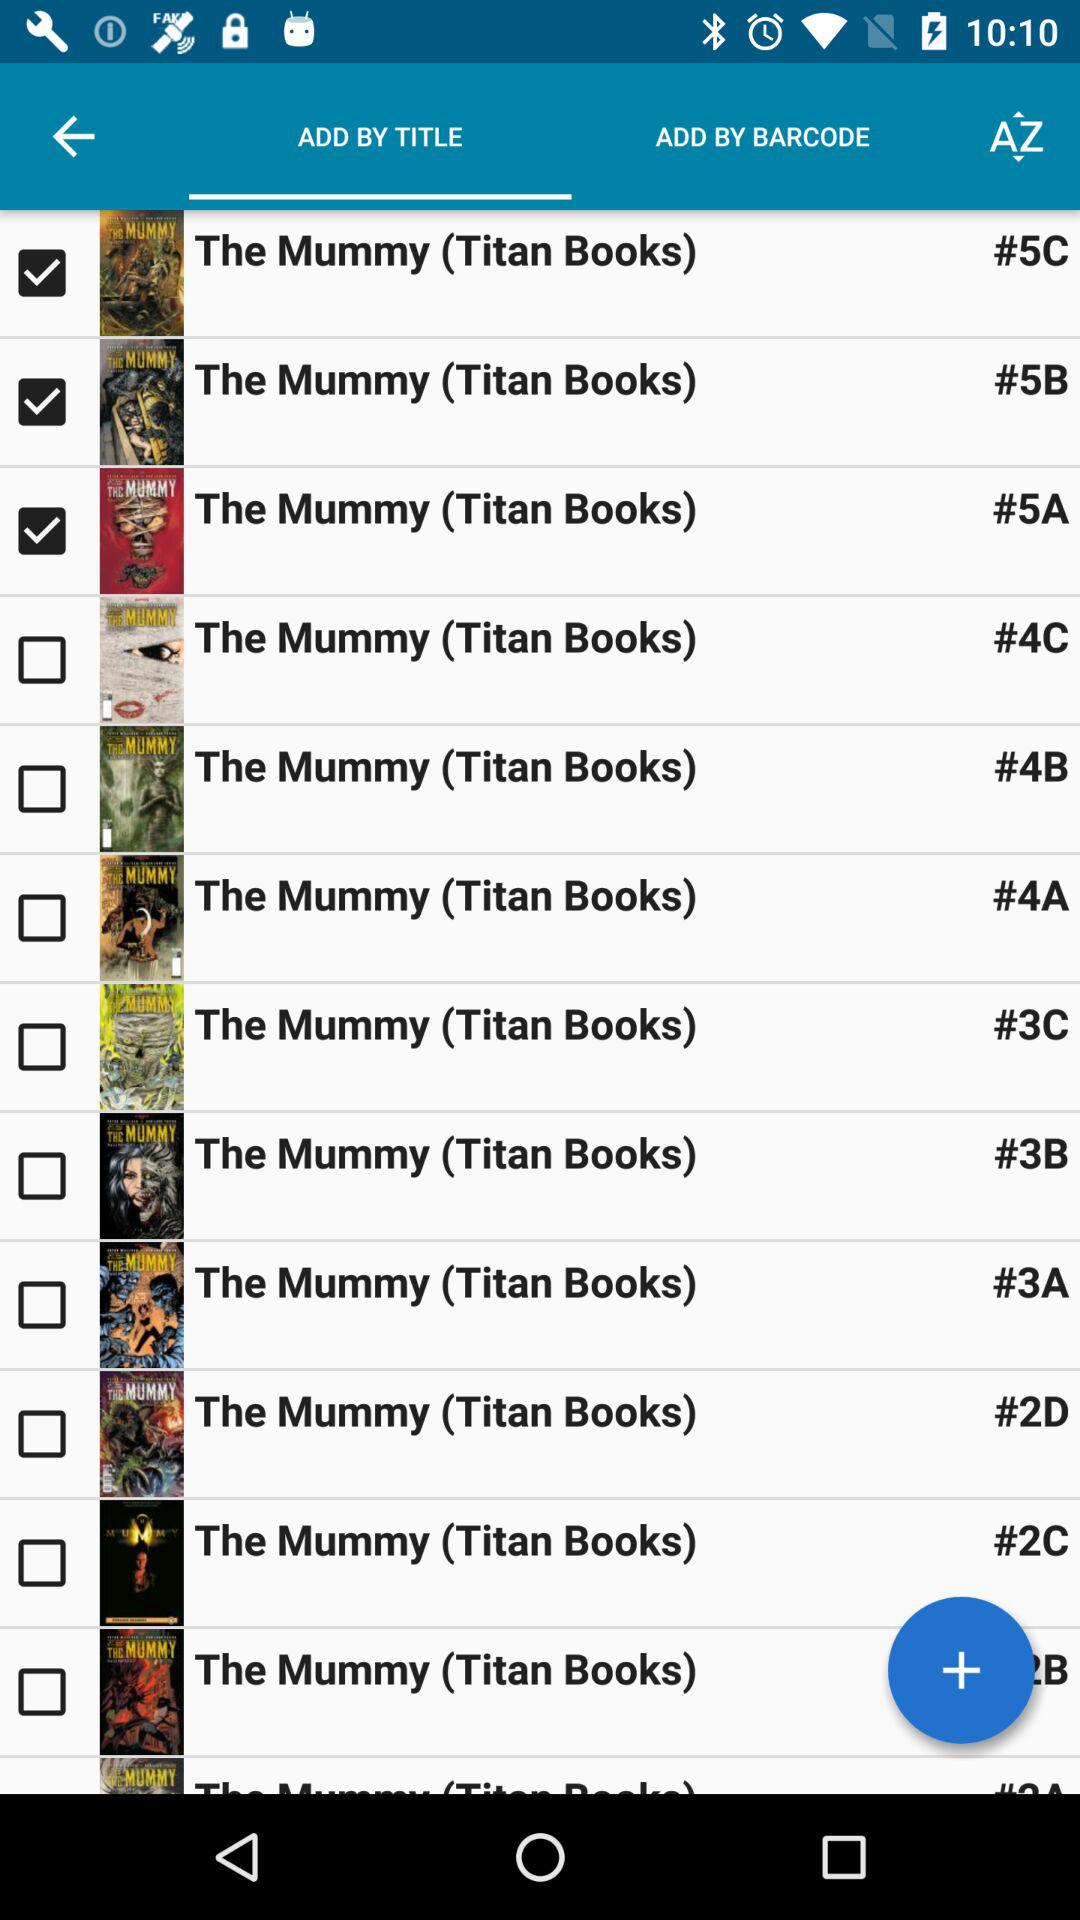 The height and width of the screenshot is (1920, 1080). Describe the element at coordinates (141, 660) in the screenshot. I see `book selection` at that location.